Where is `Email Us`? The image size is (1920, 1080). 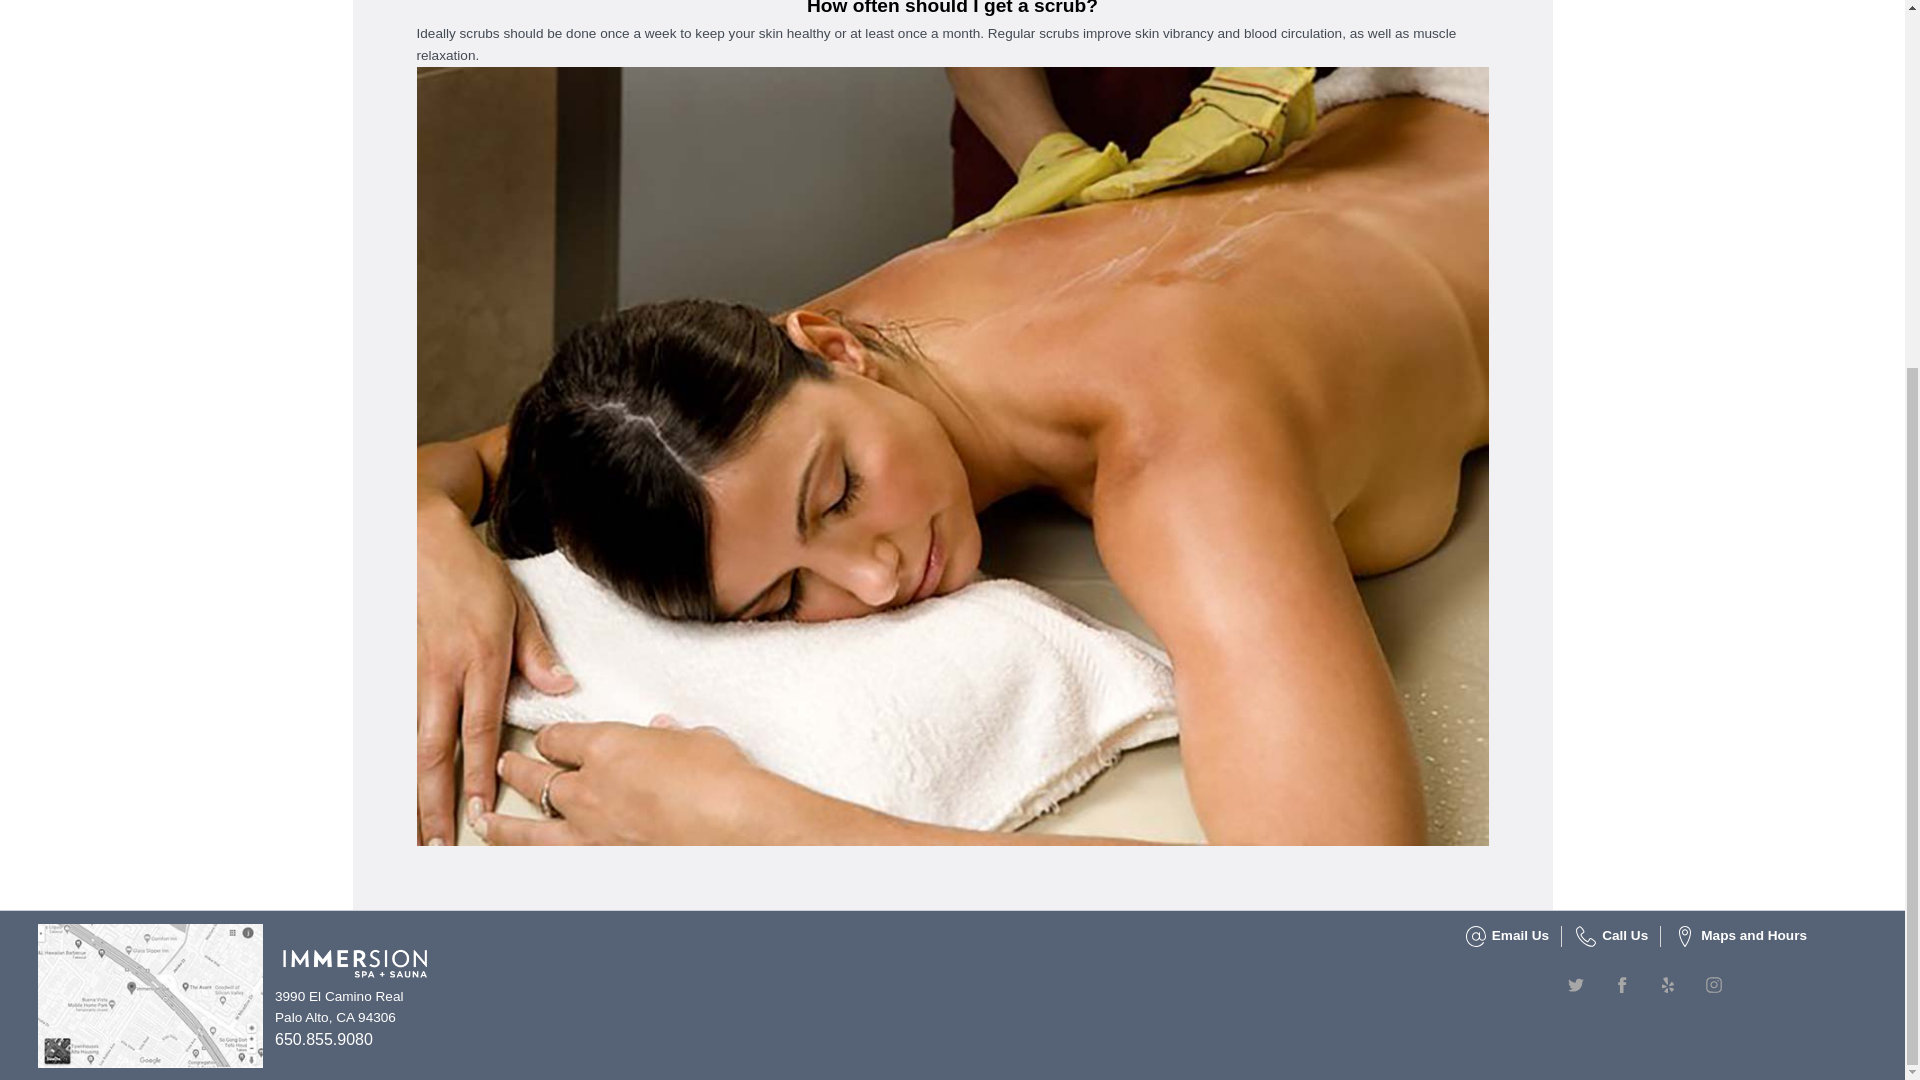
Email Us is located at coordinates (1517, 936).